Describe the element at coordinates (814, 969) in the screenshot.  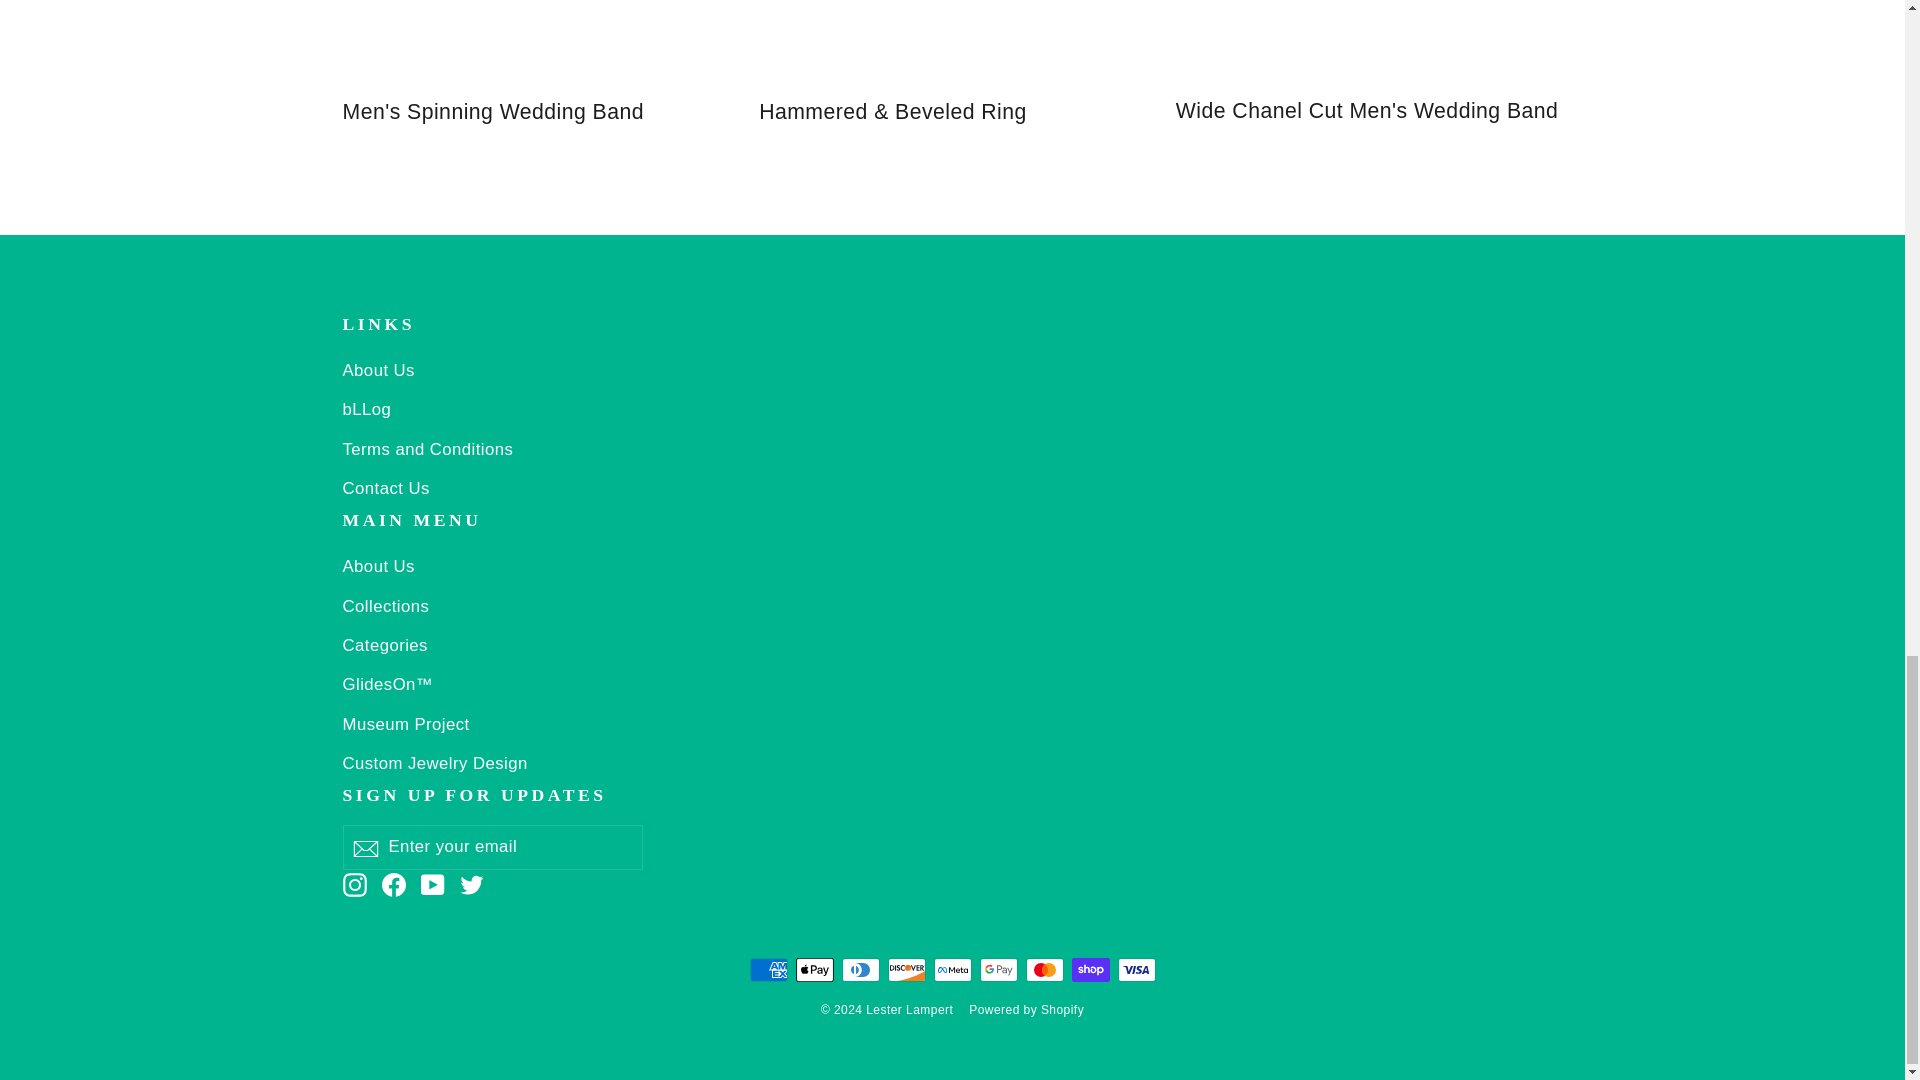
I see `Apple Pay` at that location.